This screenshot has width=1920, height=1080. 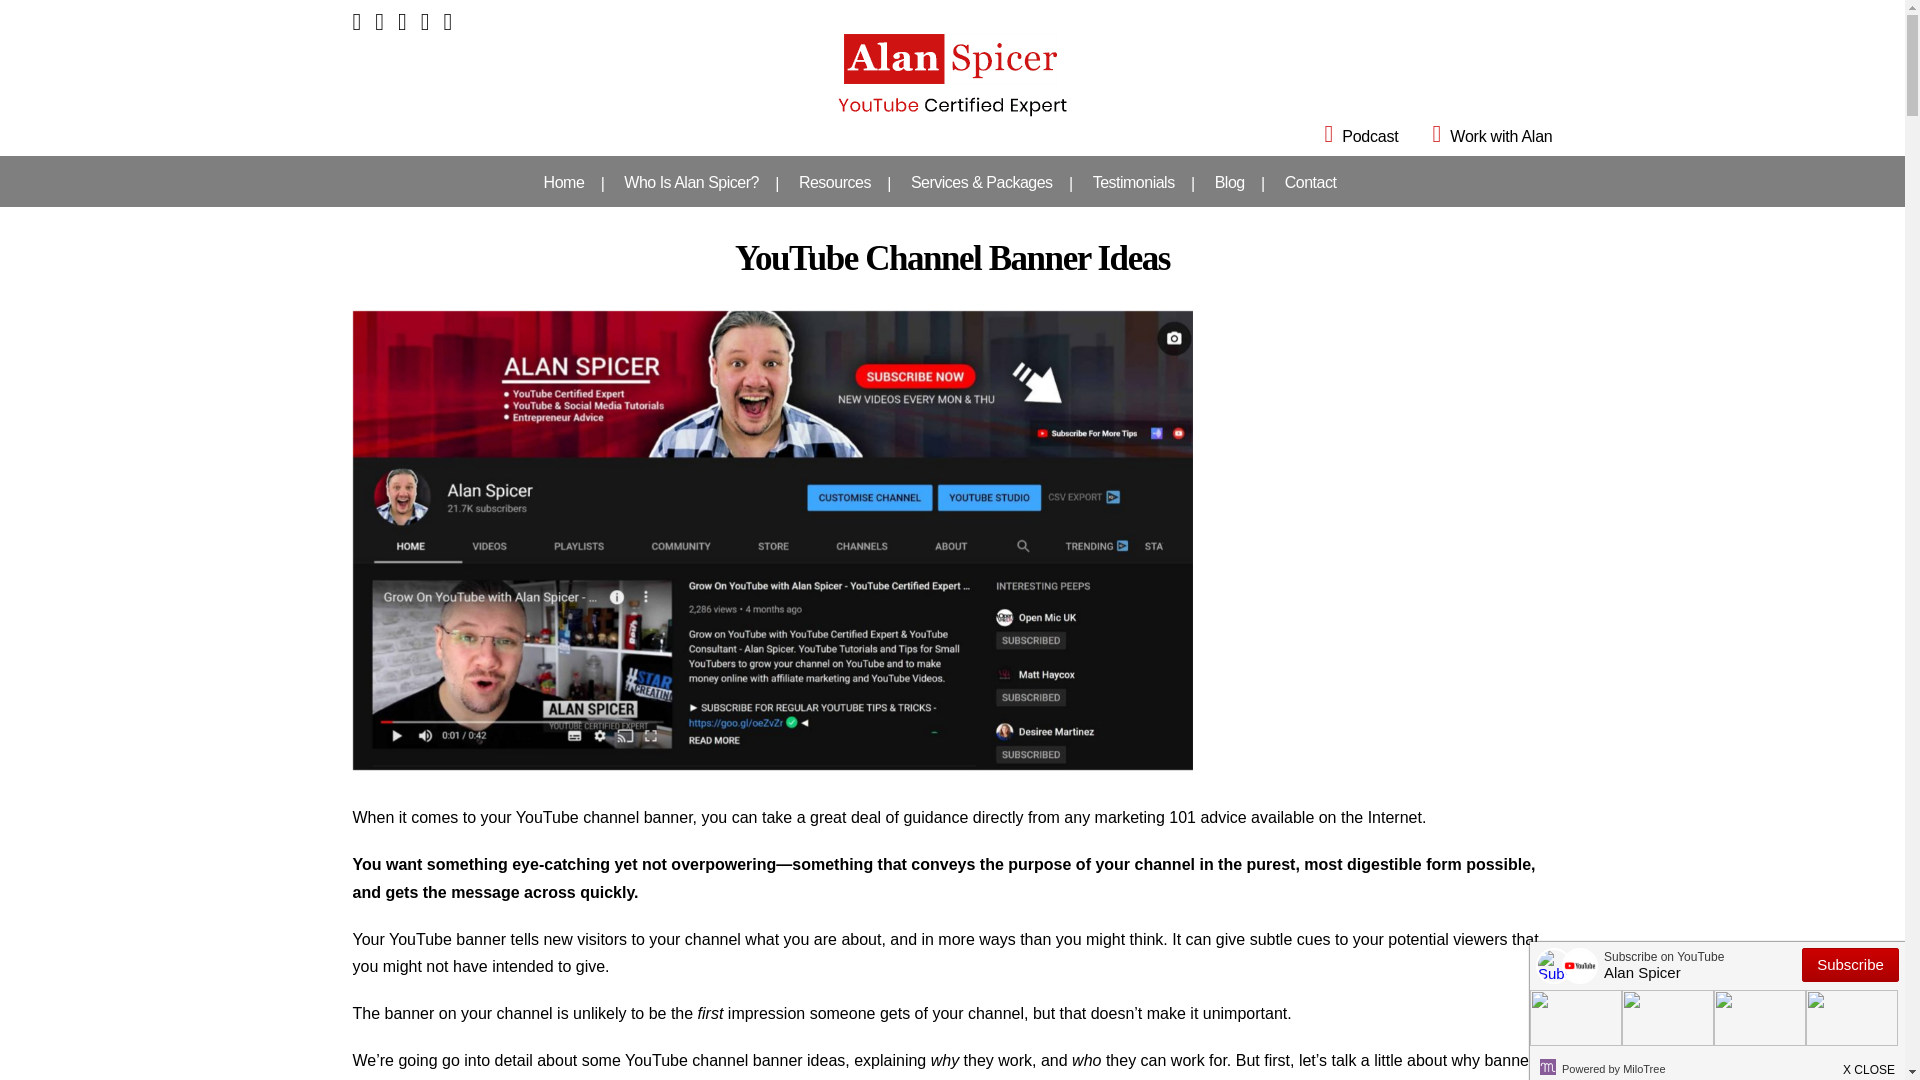 What do you see at coordinates (1348, 136) in the screenshot?
I see `Podcast` at bounding box center [1348, 136].